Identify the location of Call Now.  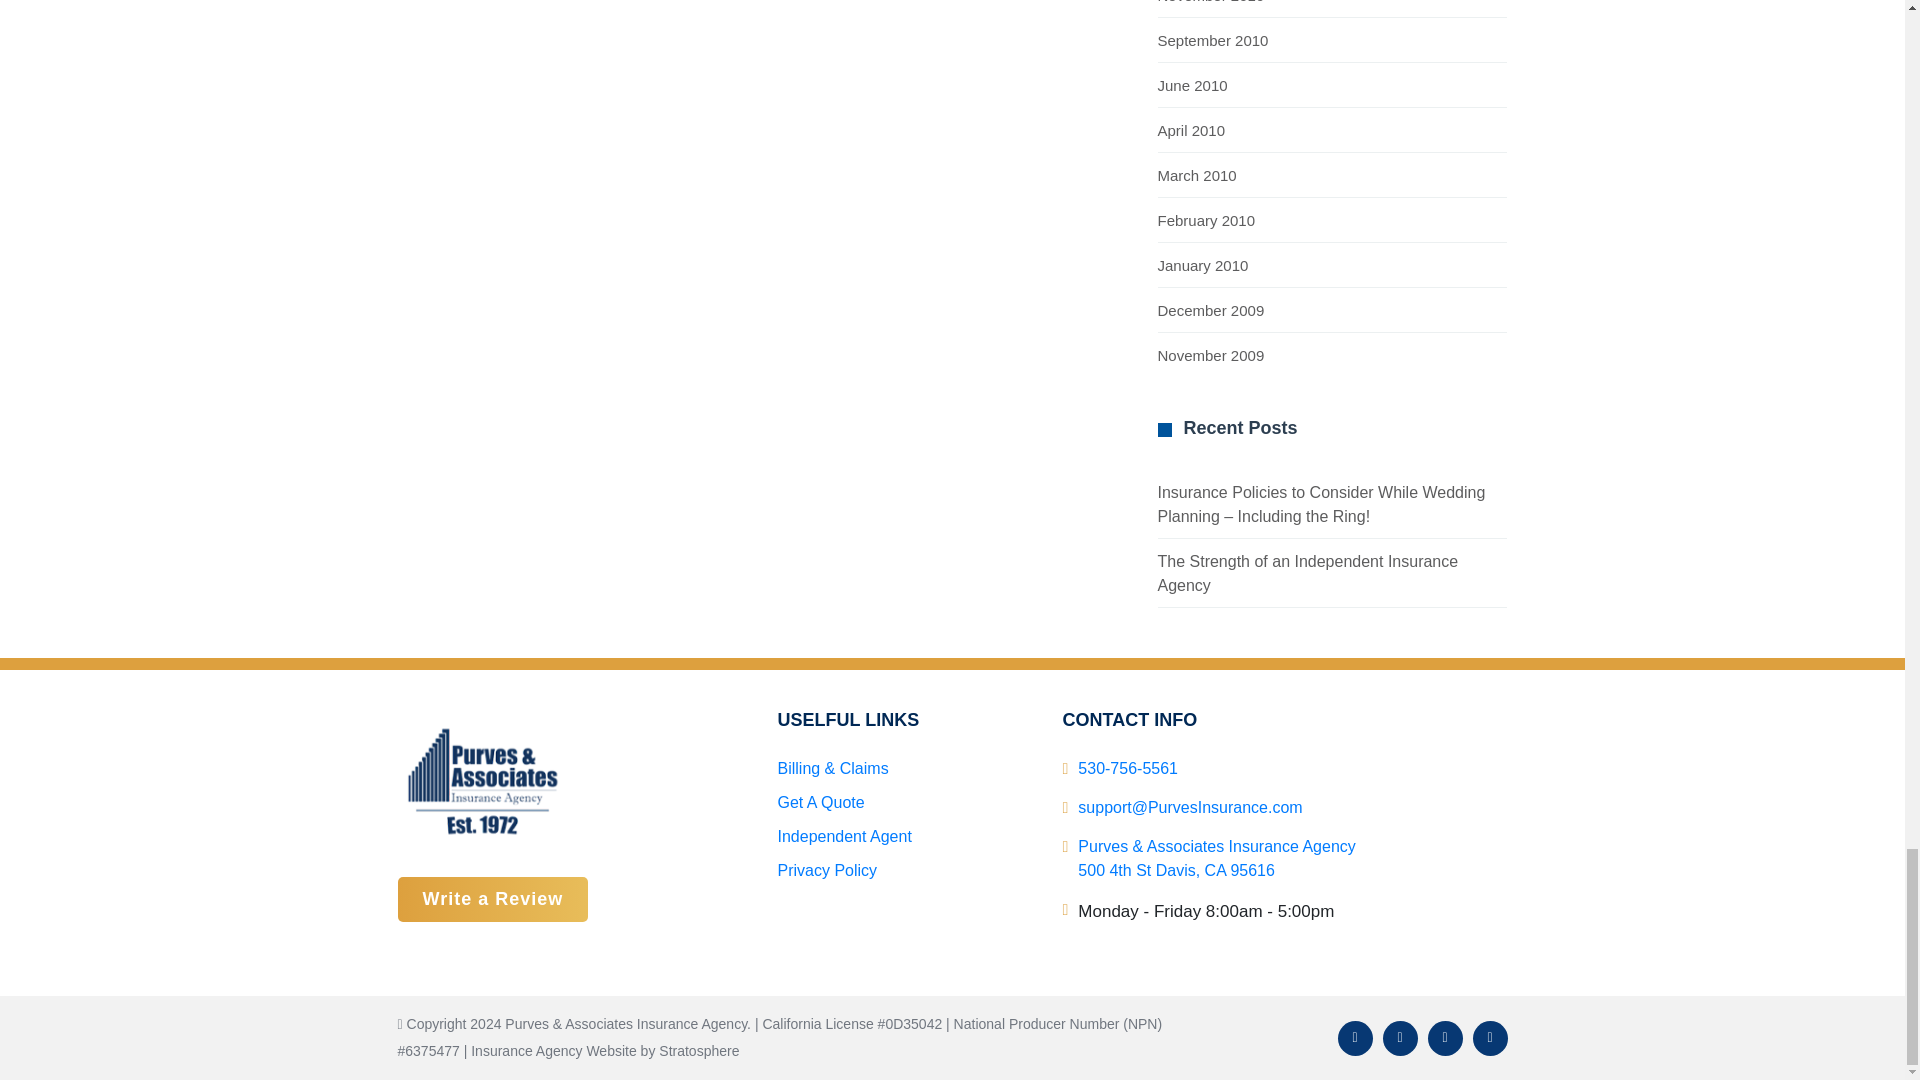
(1128, 768).